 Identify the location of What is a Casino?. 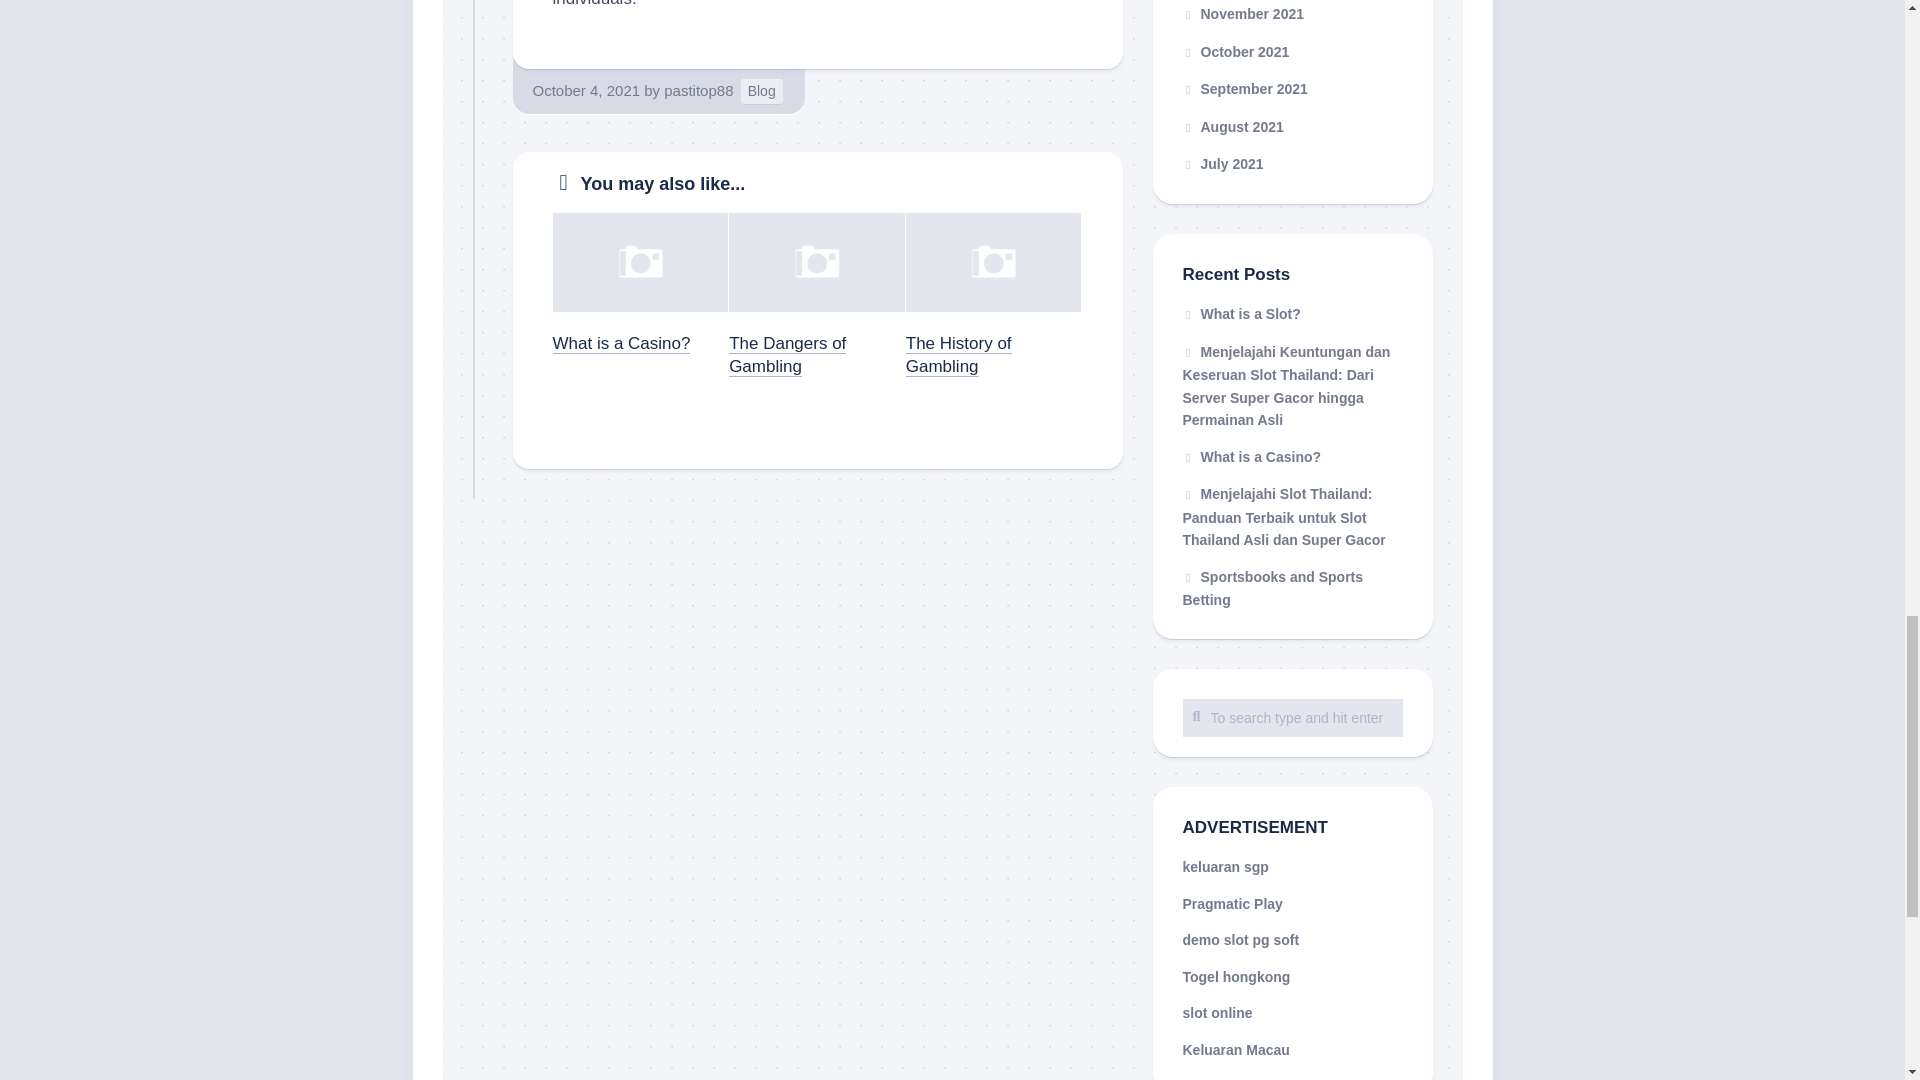
(620, 343).